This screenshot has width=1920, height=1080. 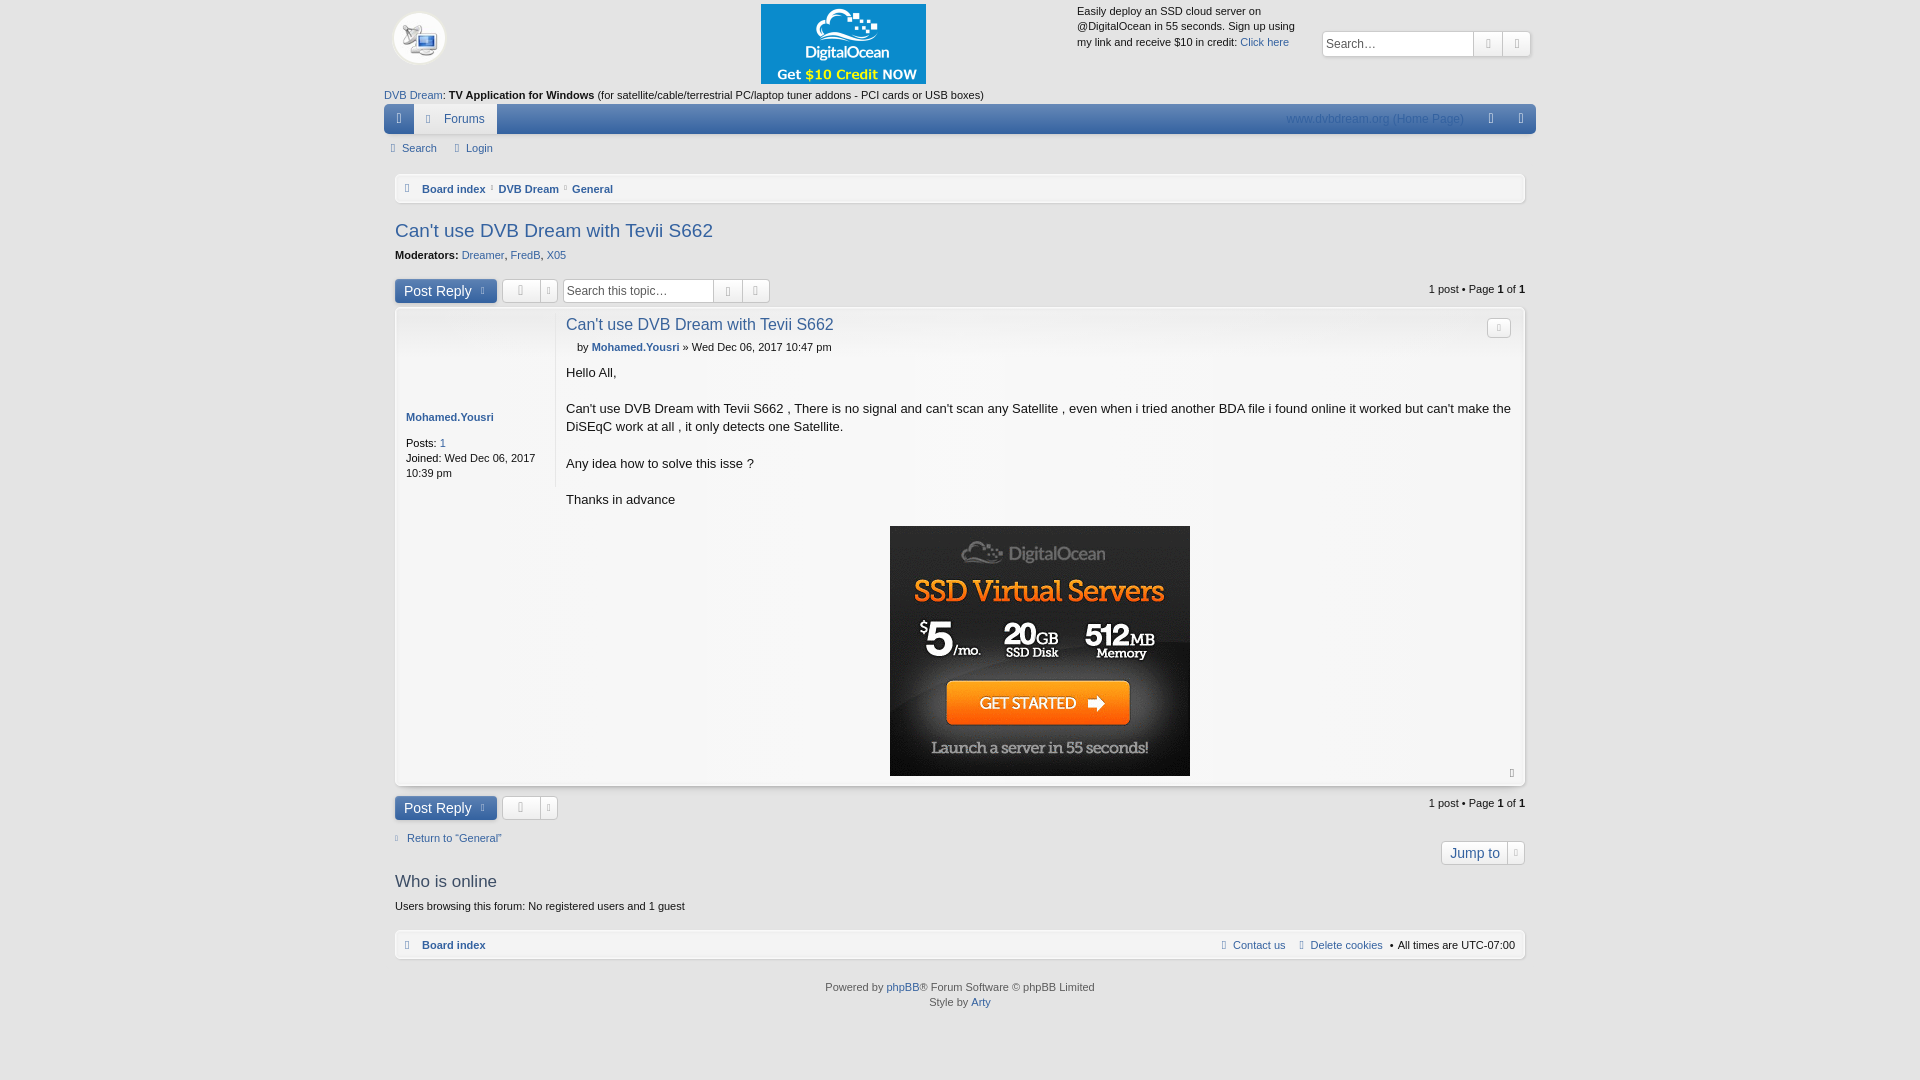 I want to click on FredB, so click(x=526, y=255).